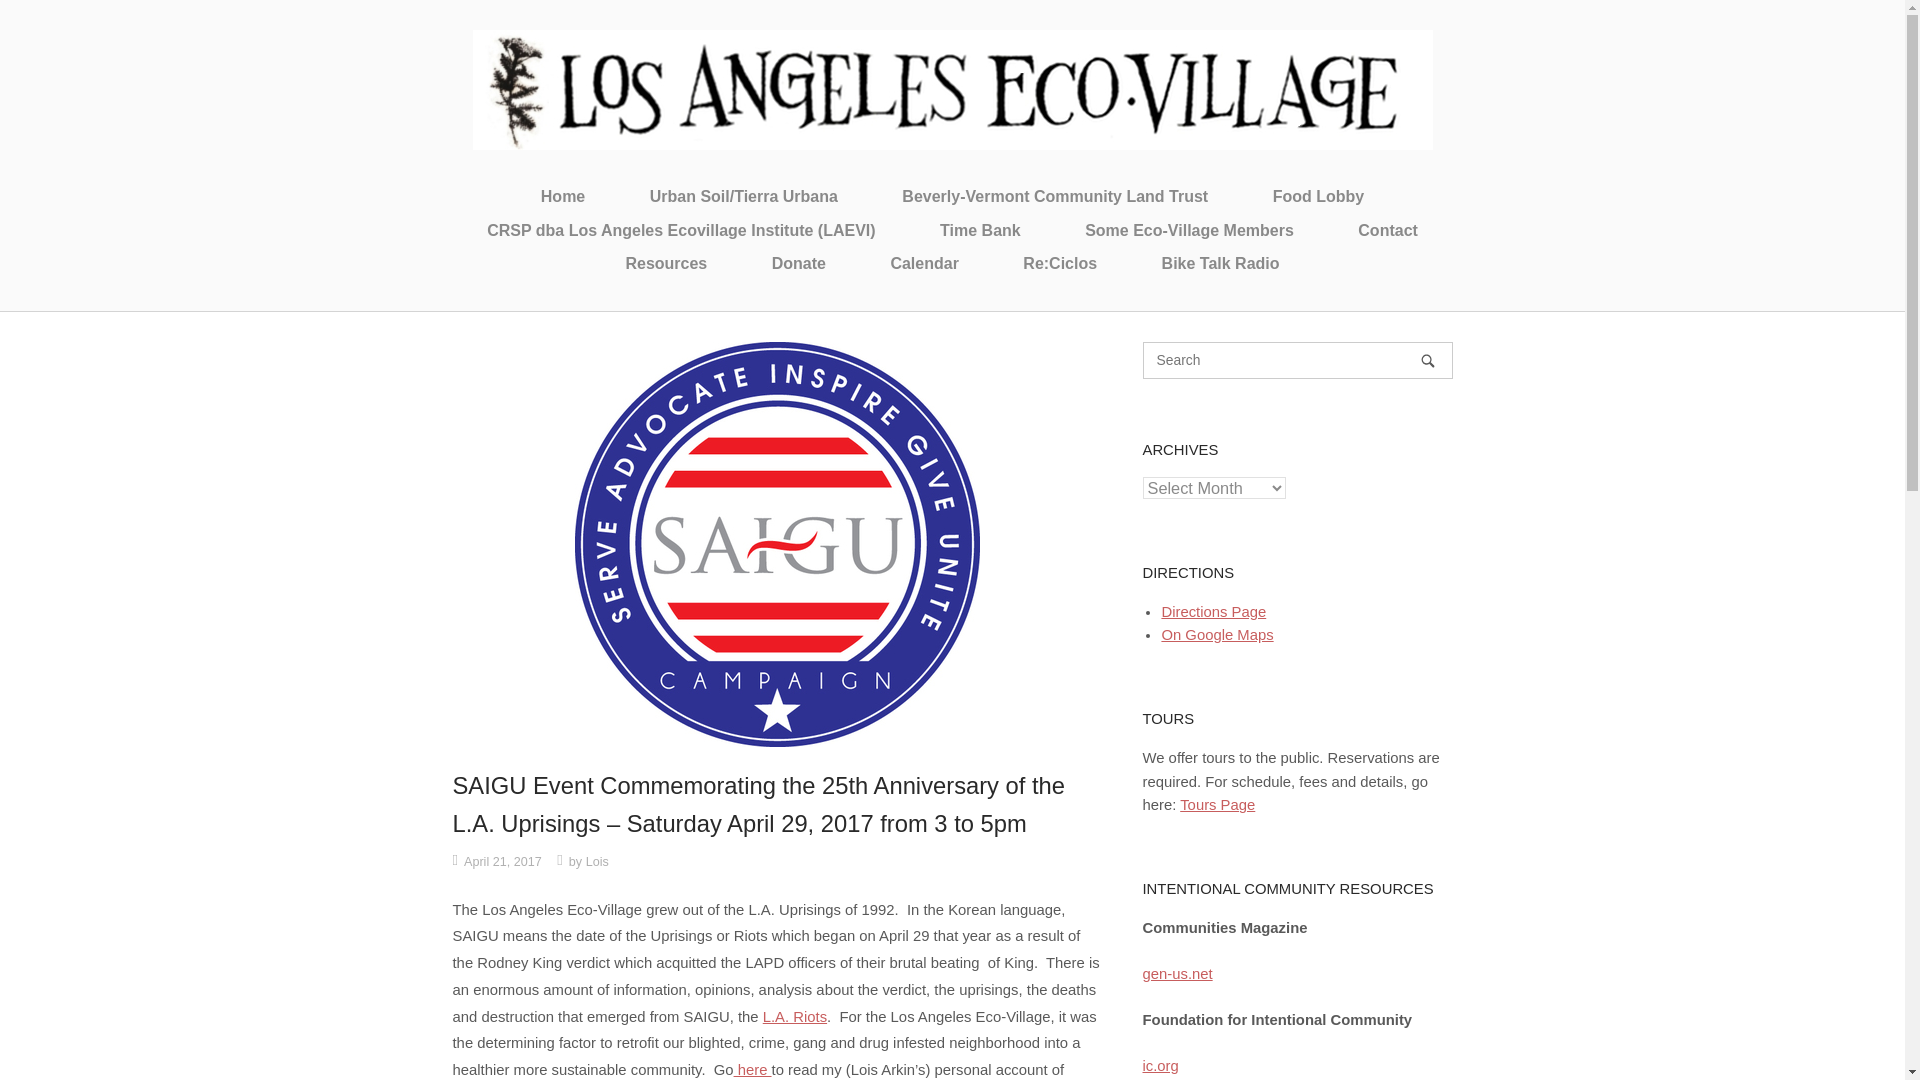 The height and width of the screenshot is (1080, 1920). What do you see at coordinates (924, 263) in the screenshot?
I see `Calendar` at bounding box center [924, 263].